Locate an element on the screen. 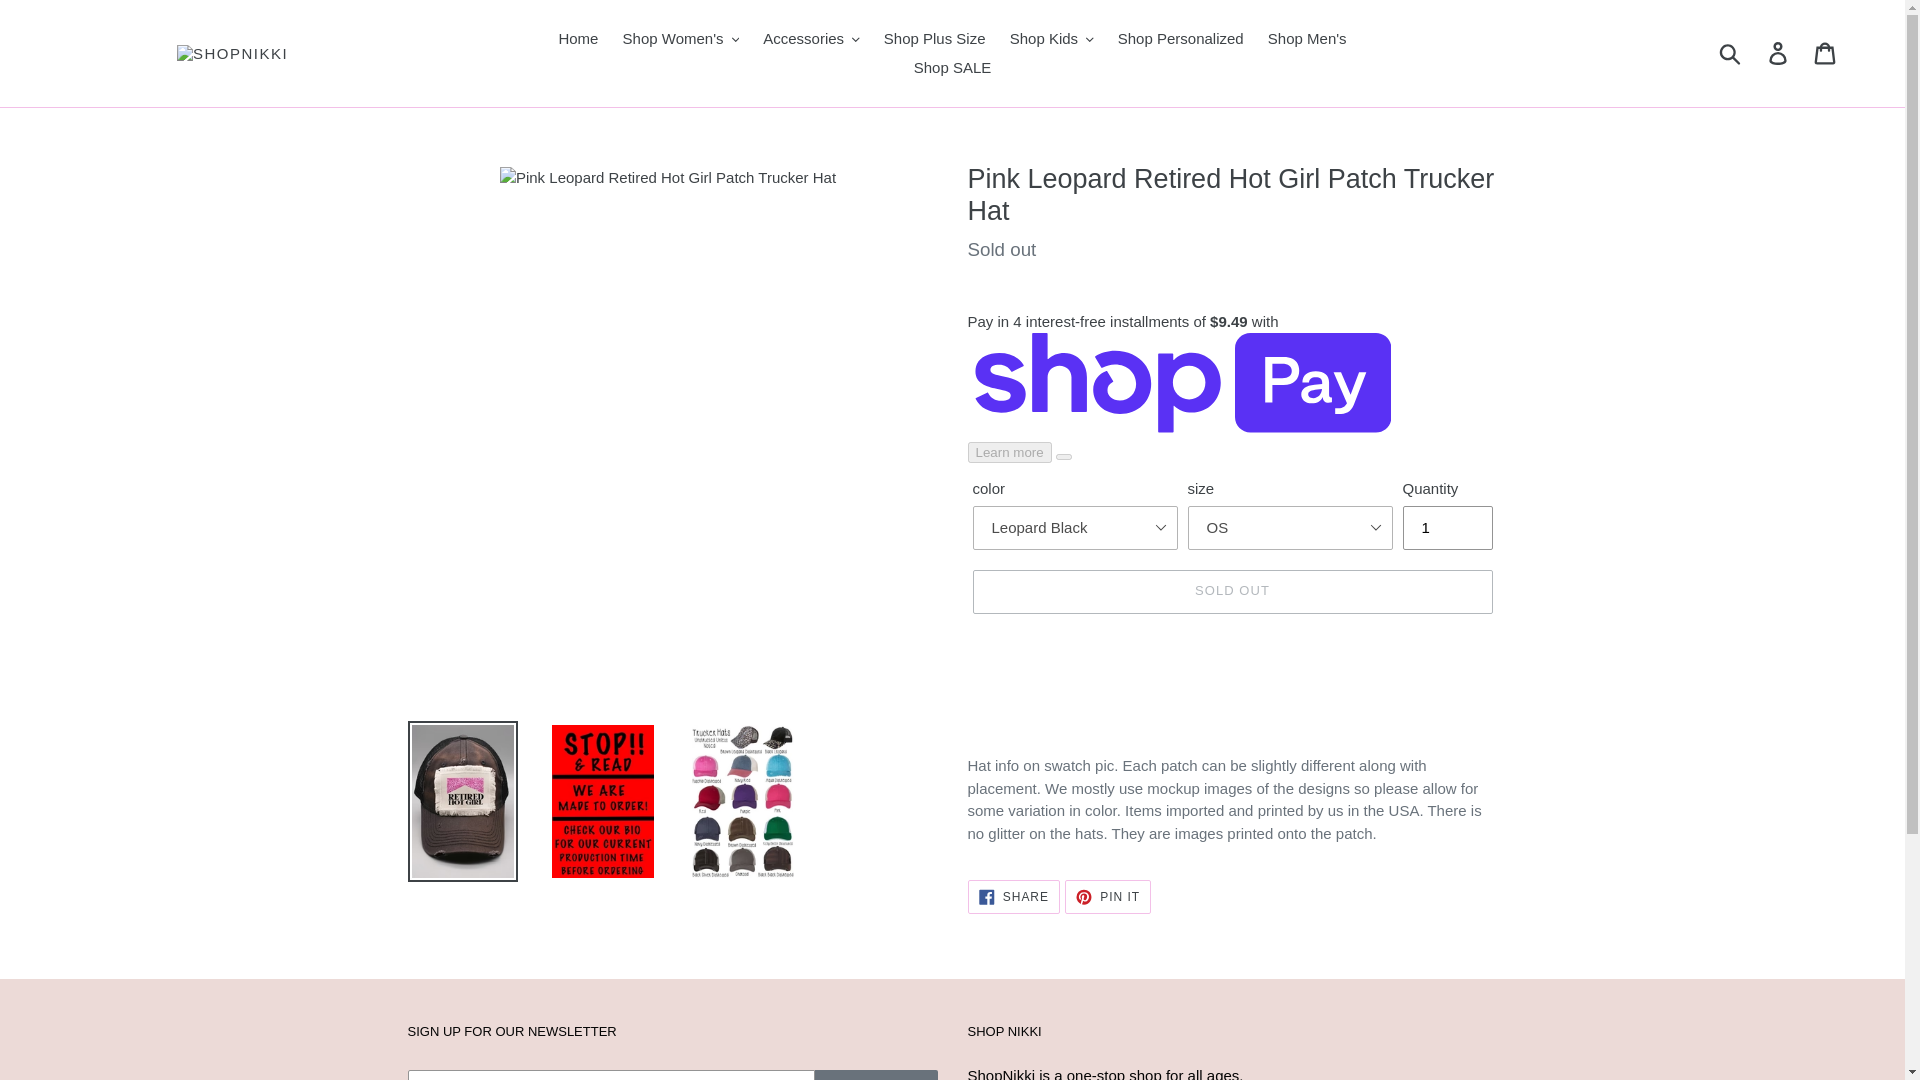 The height and width of the screenshot is (1080, 1920). Shop Men's is located at coordinates (1307, 39).